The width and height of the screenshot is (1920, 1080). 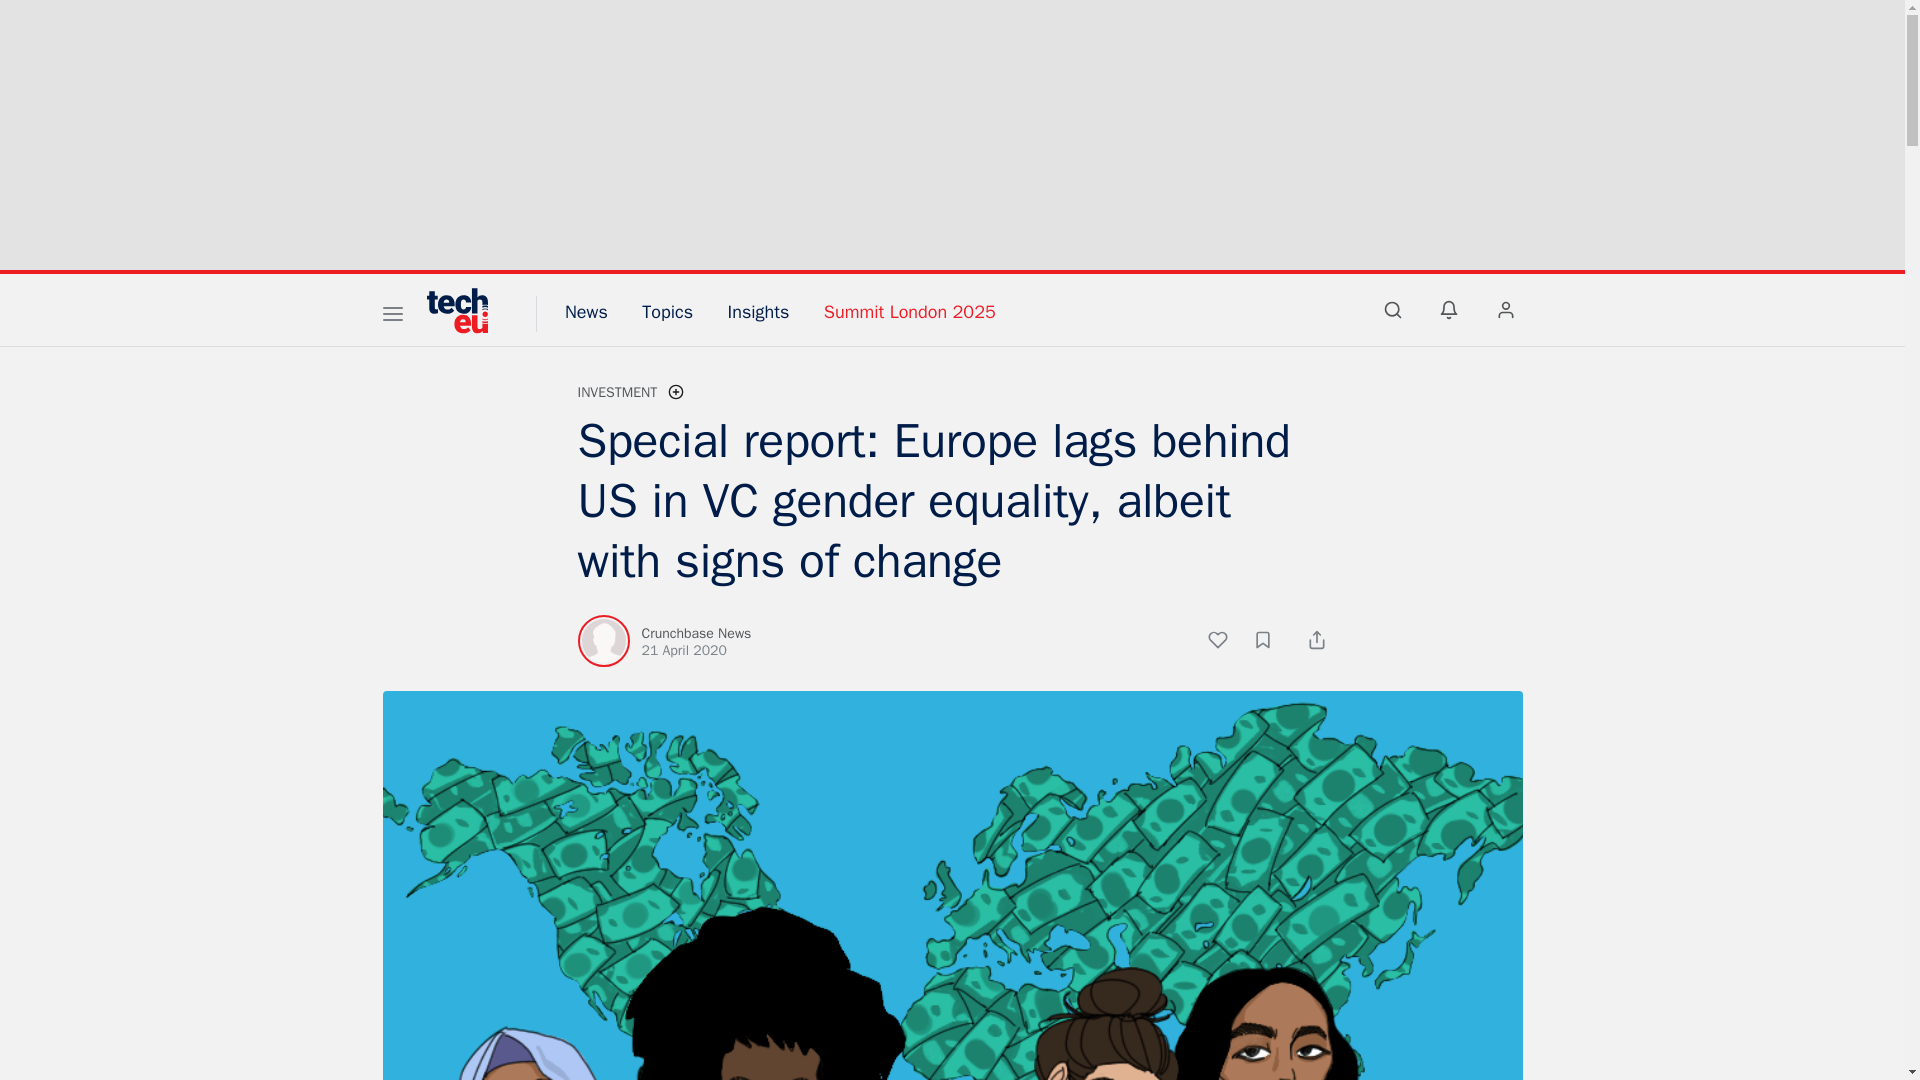 What do you see at coordinates (758, 312) in the screenshot?
I see `Insights` at bounding box center [758, 312].